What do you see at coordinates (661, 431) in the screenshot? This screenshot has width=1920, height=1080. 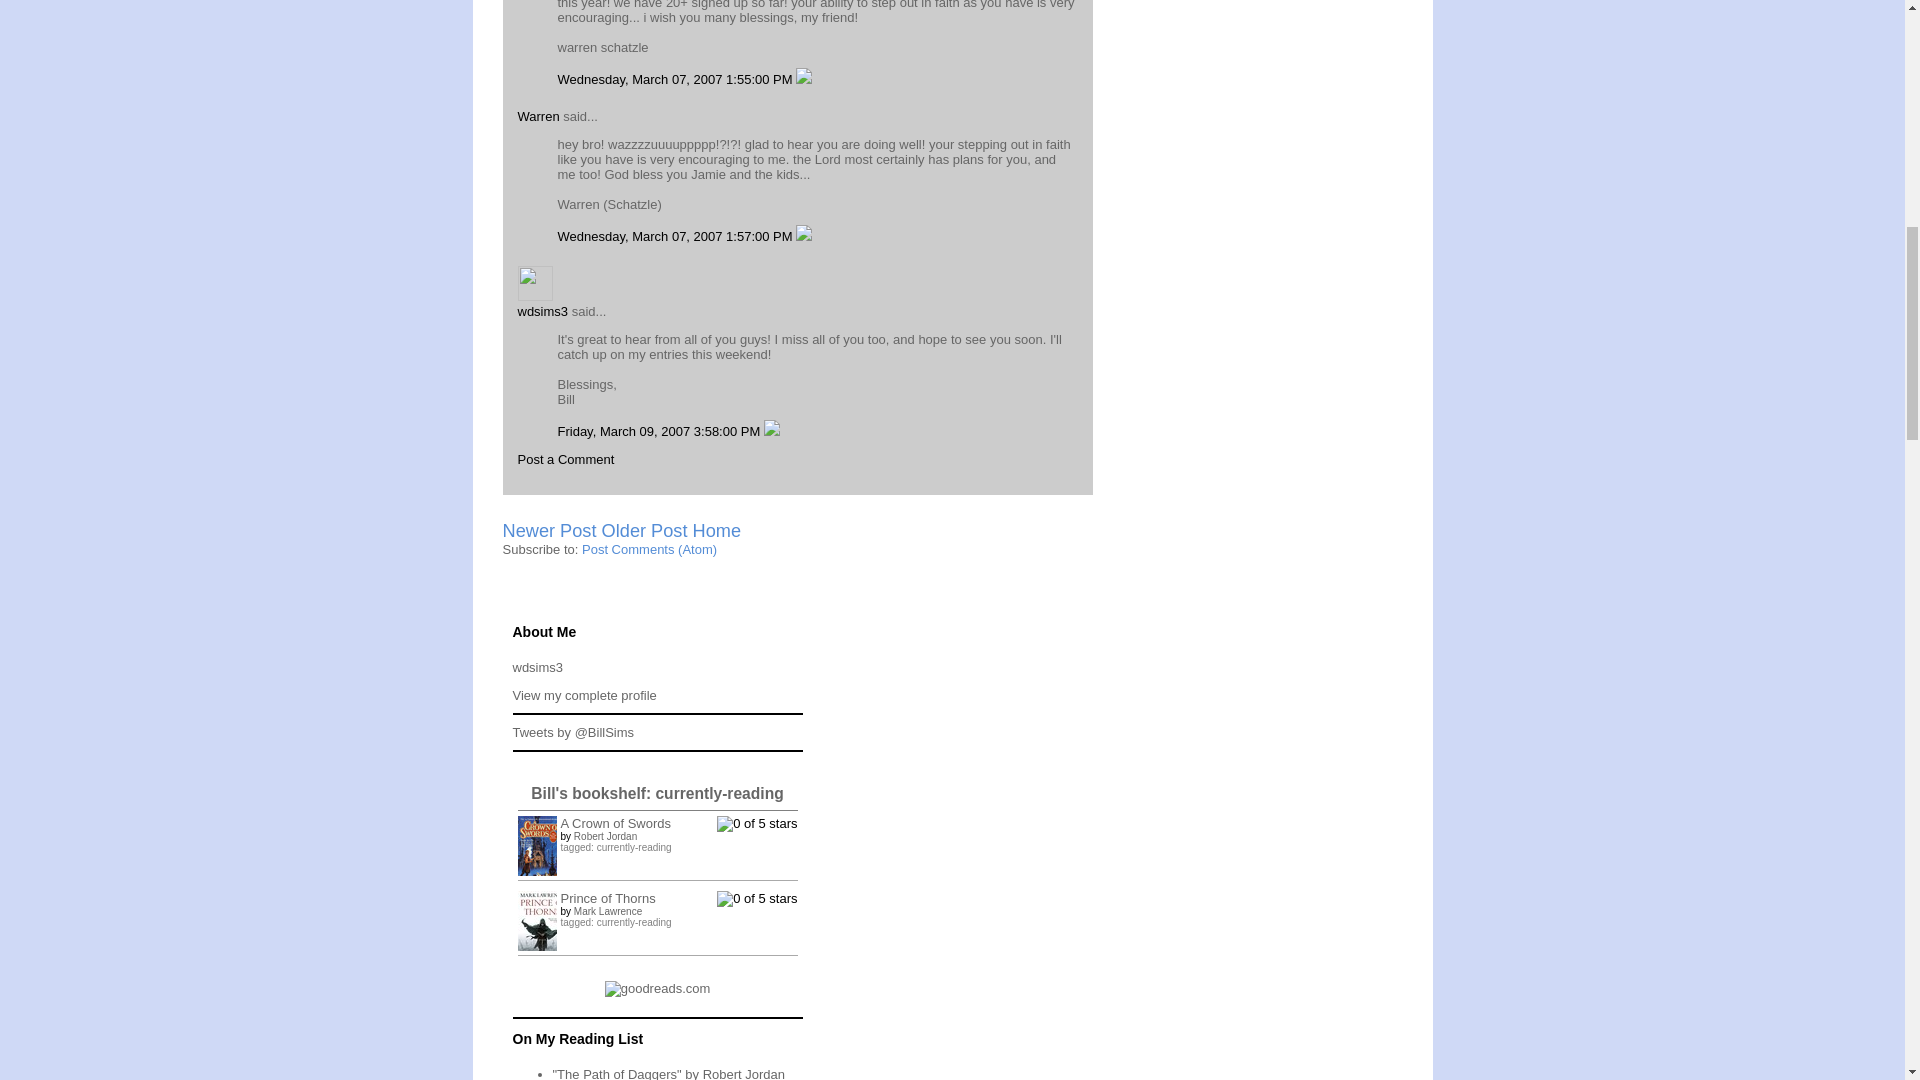 I see `Friday, March 09, 2007 3:58:00 PM` at bounding box center [661, 431].